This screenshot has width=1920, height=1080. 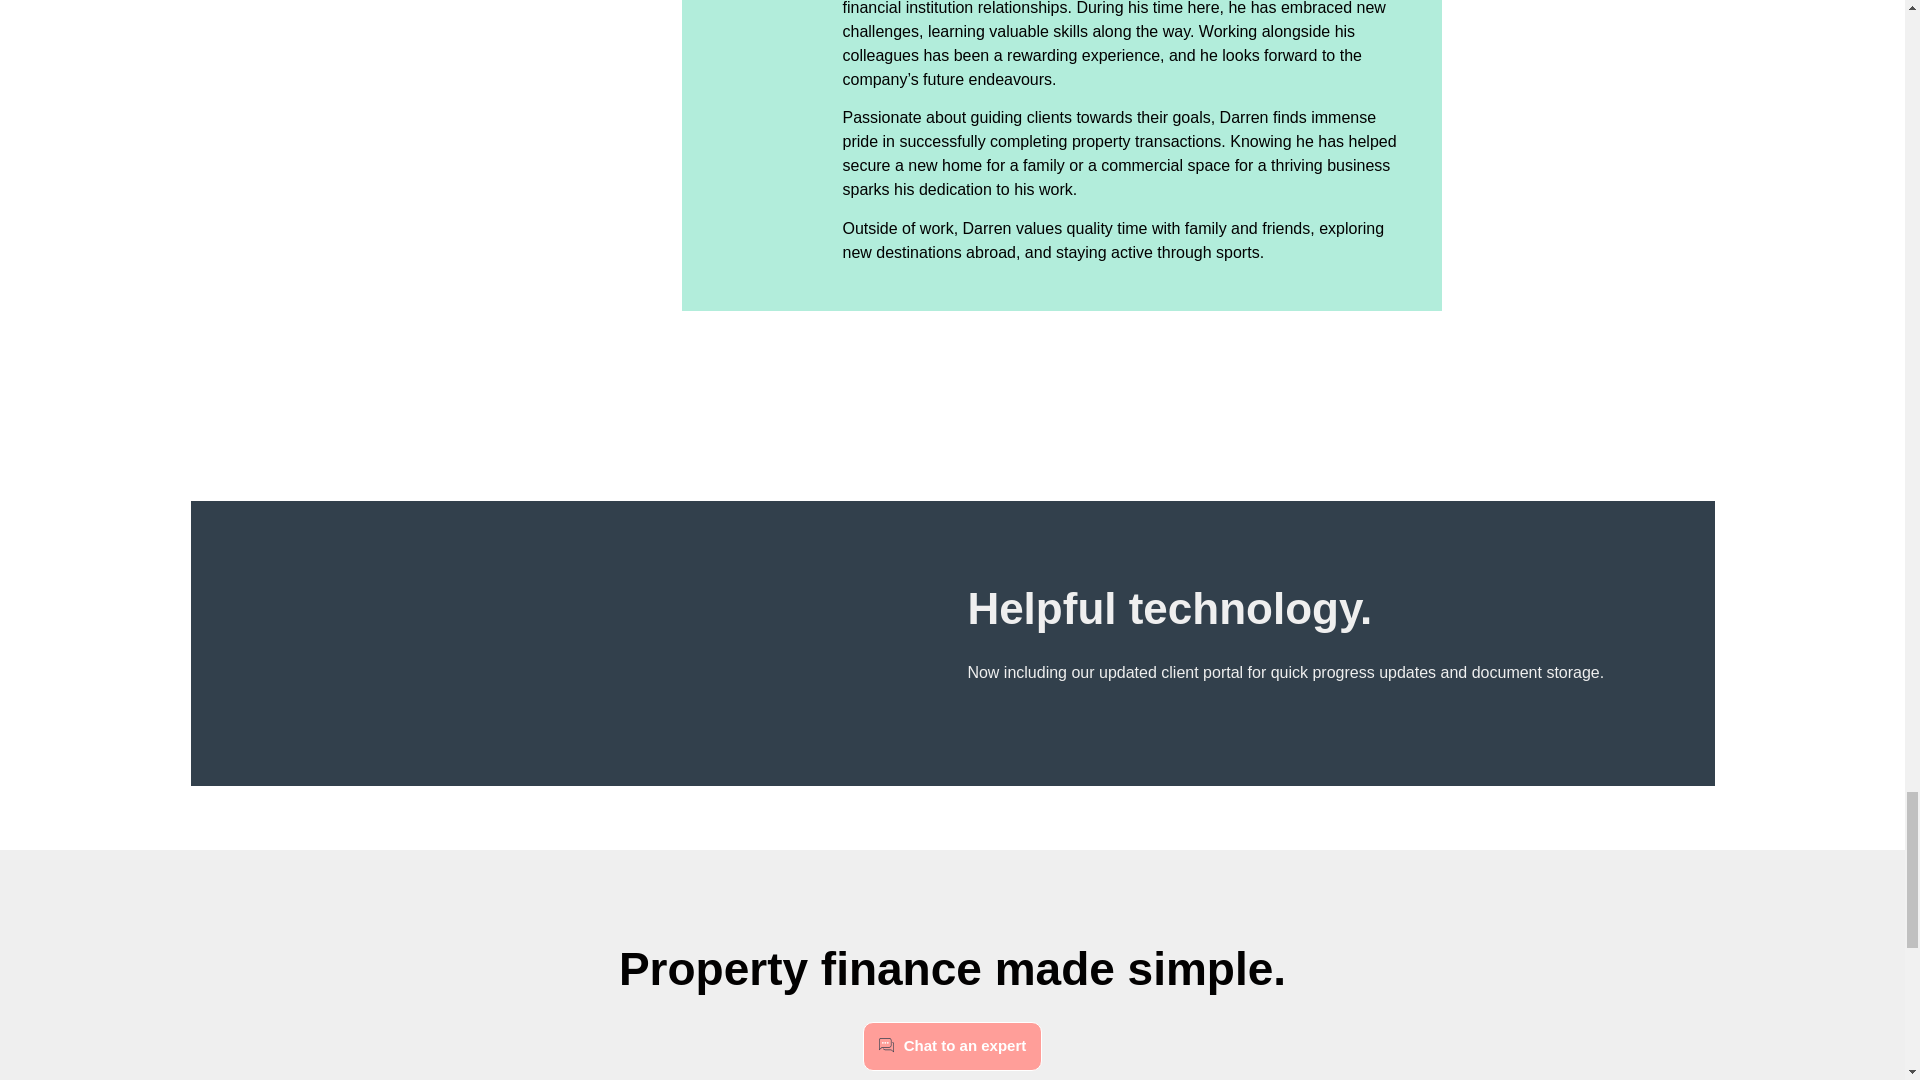 What do you see at coordinates (952, 1046) in the screenshot?
I see `Chat to an expert` at bounding box center [952, 1046].